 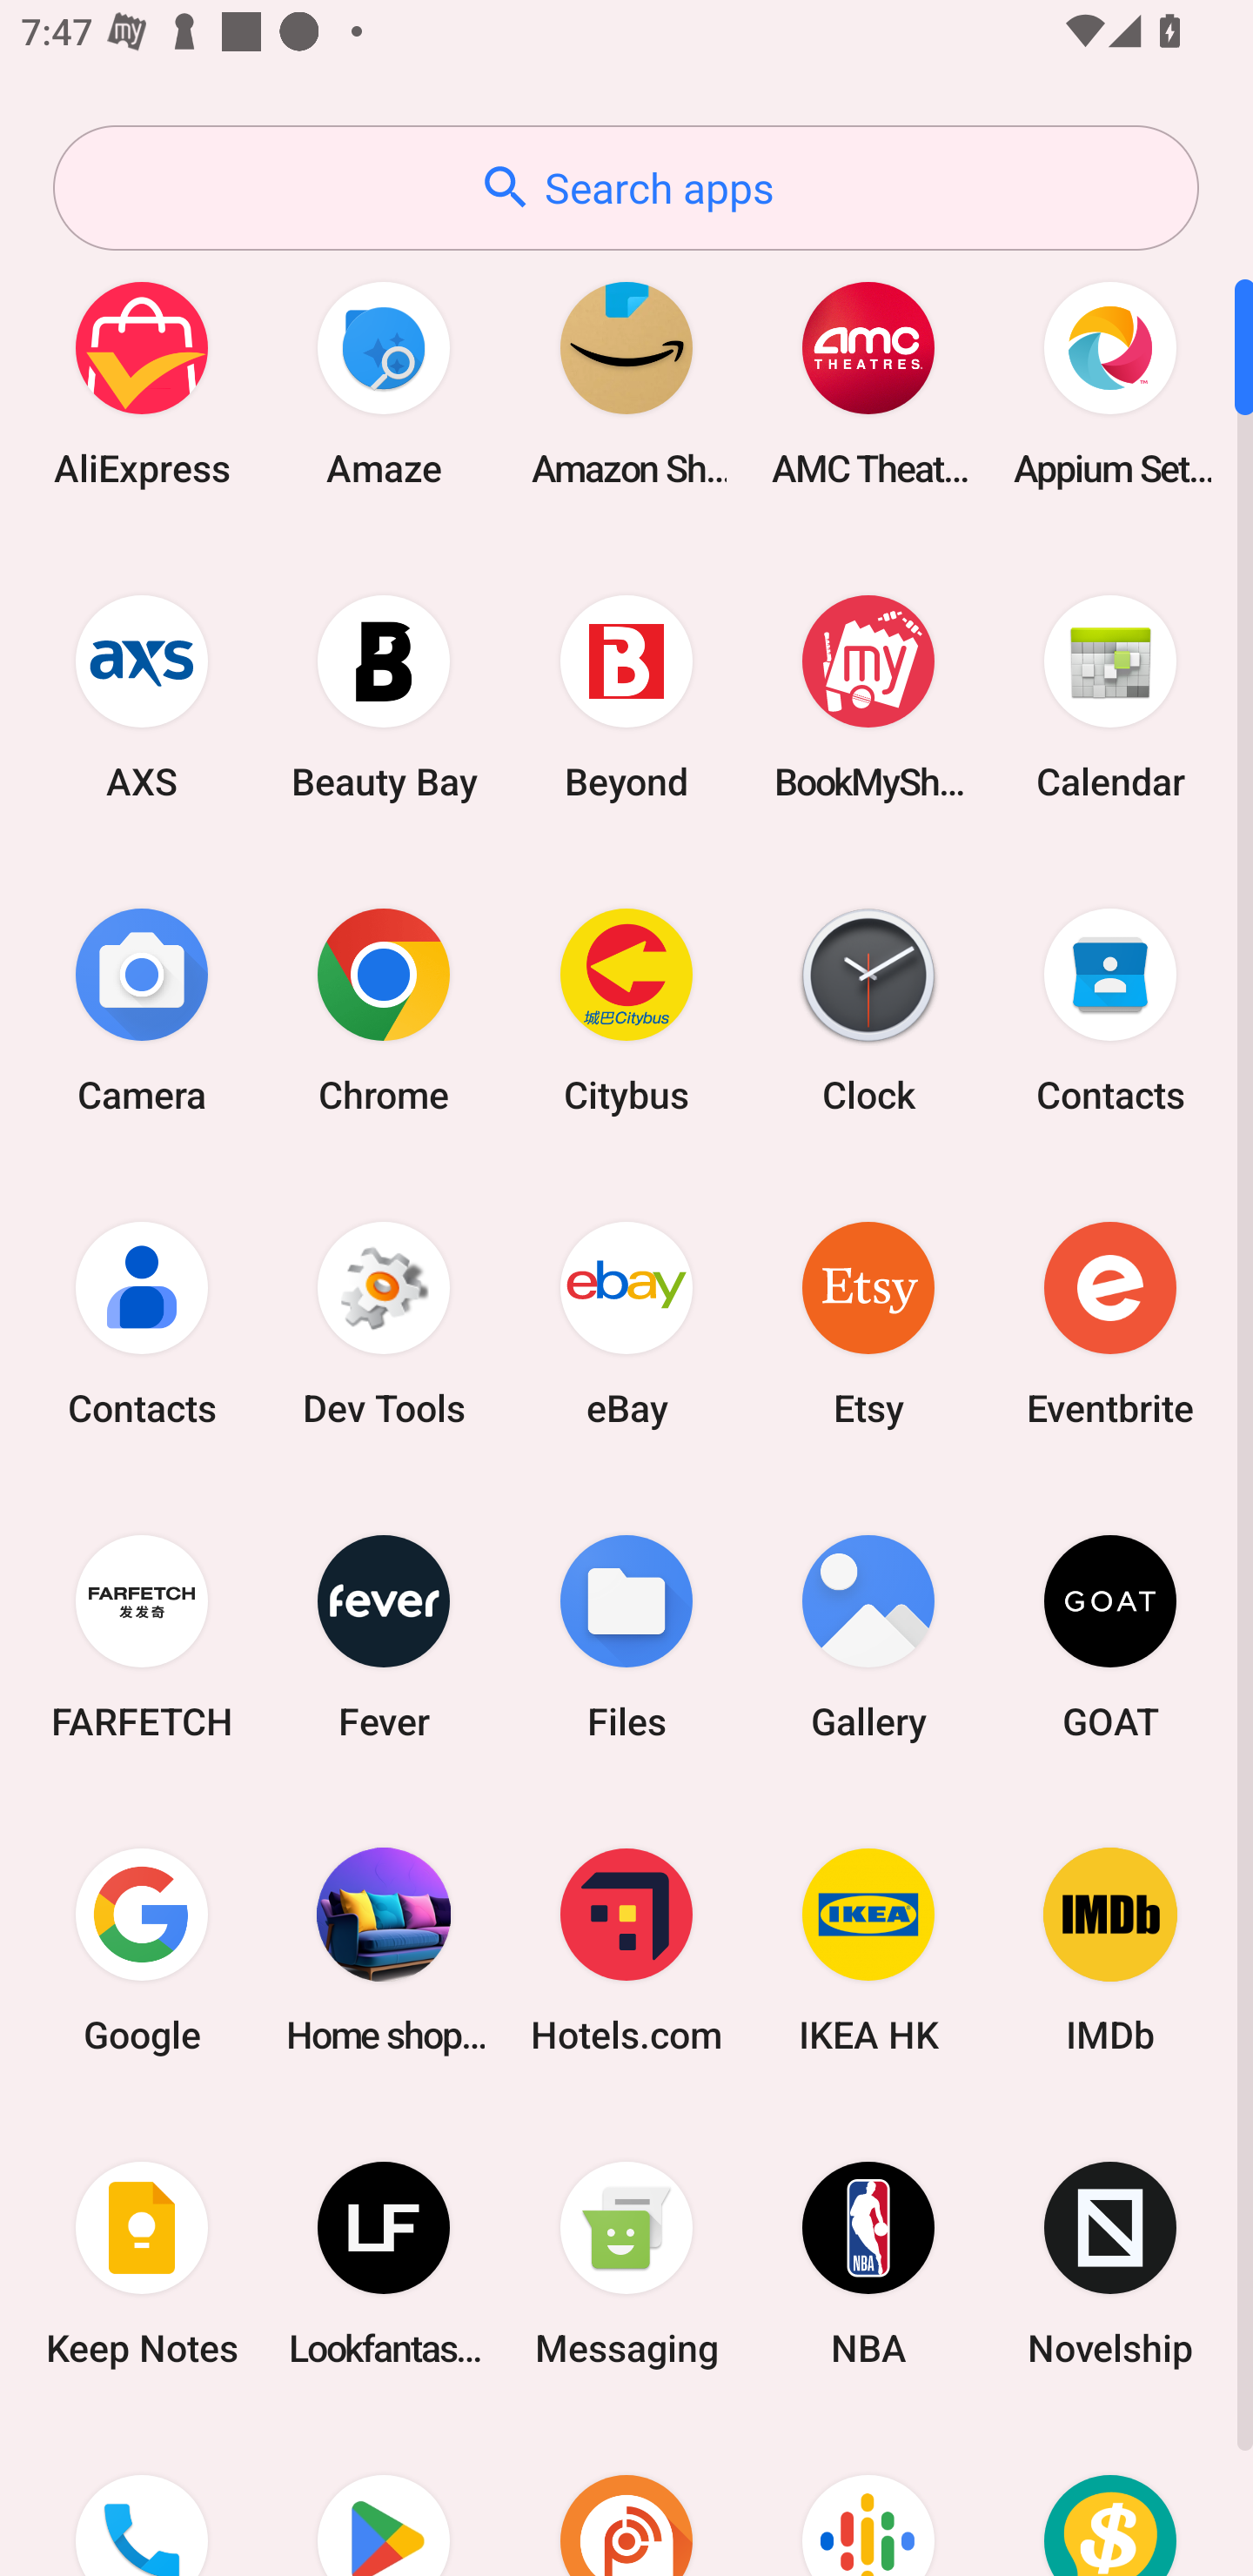 I want to click on Google, so click(x=142, y=1949).